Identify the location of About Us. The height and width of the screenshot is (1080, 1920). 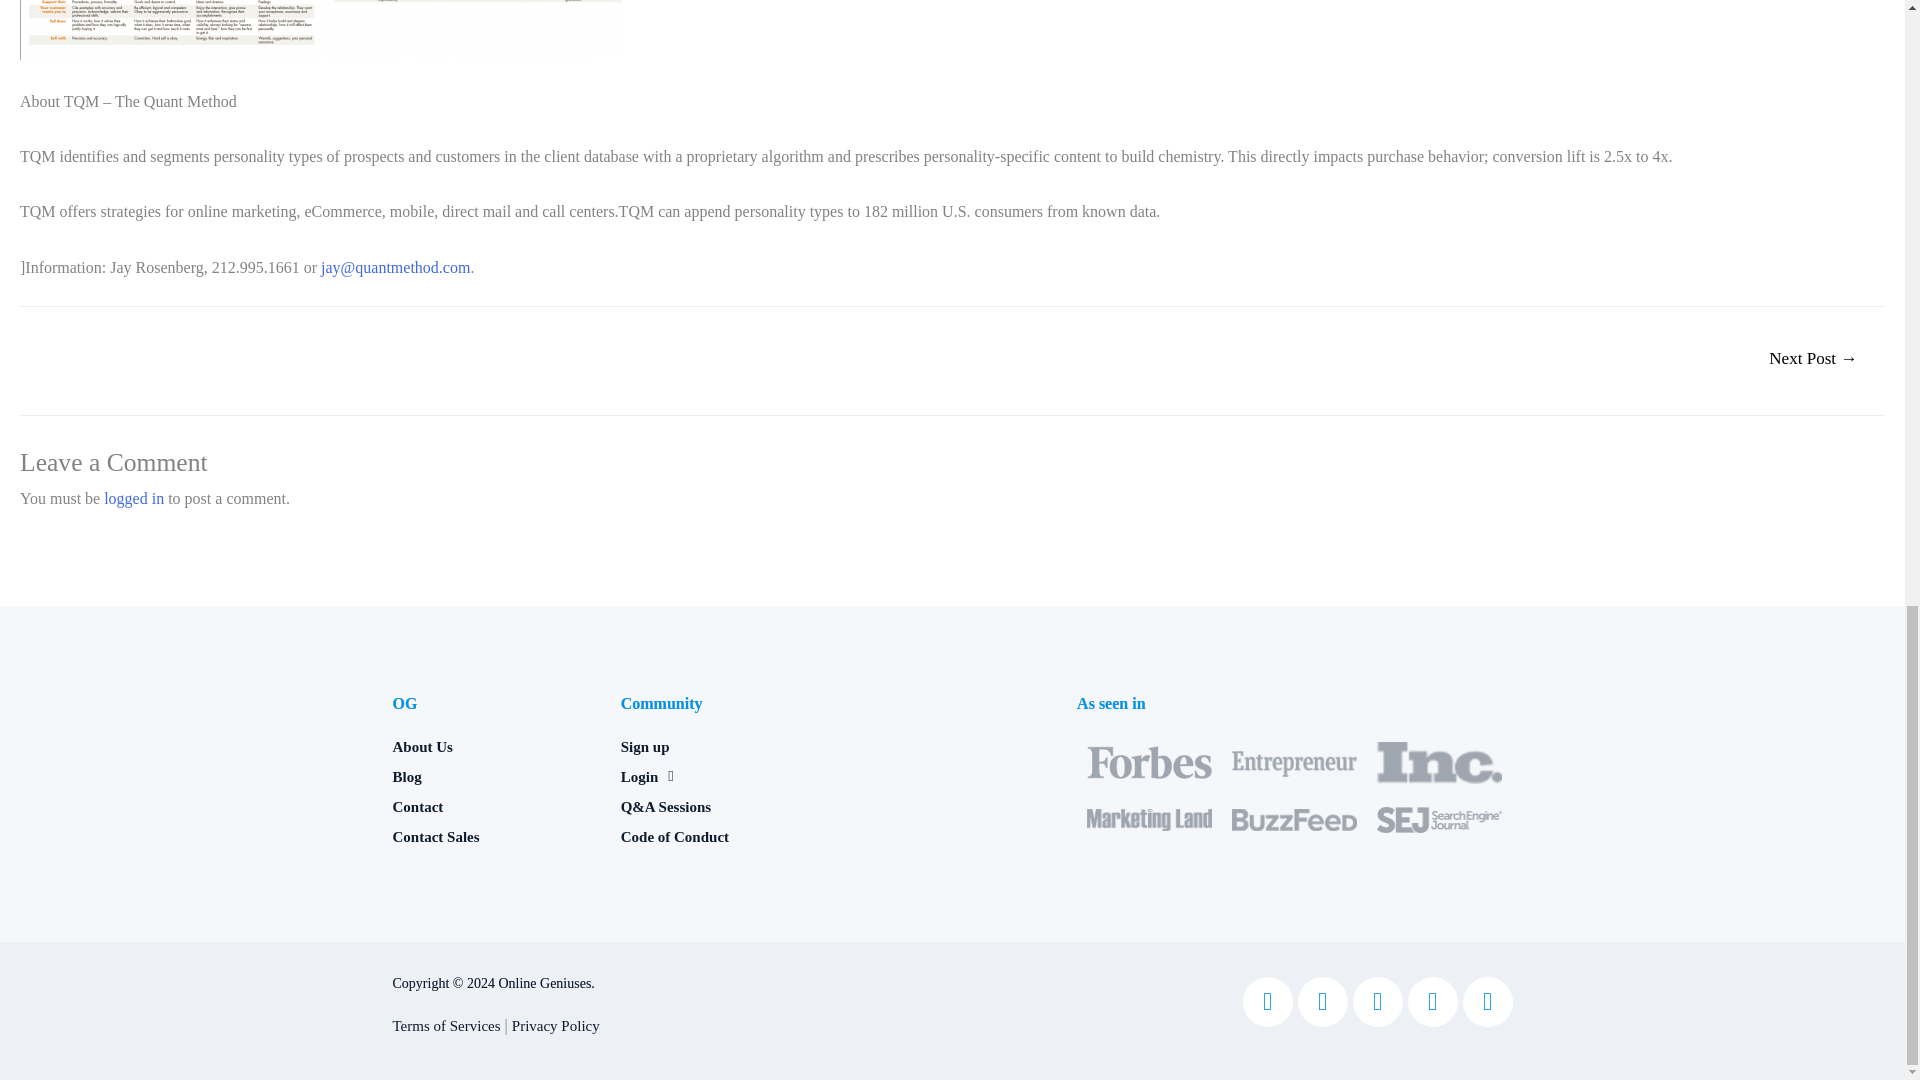
(495, 747).